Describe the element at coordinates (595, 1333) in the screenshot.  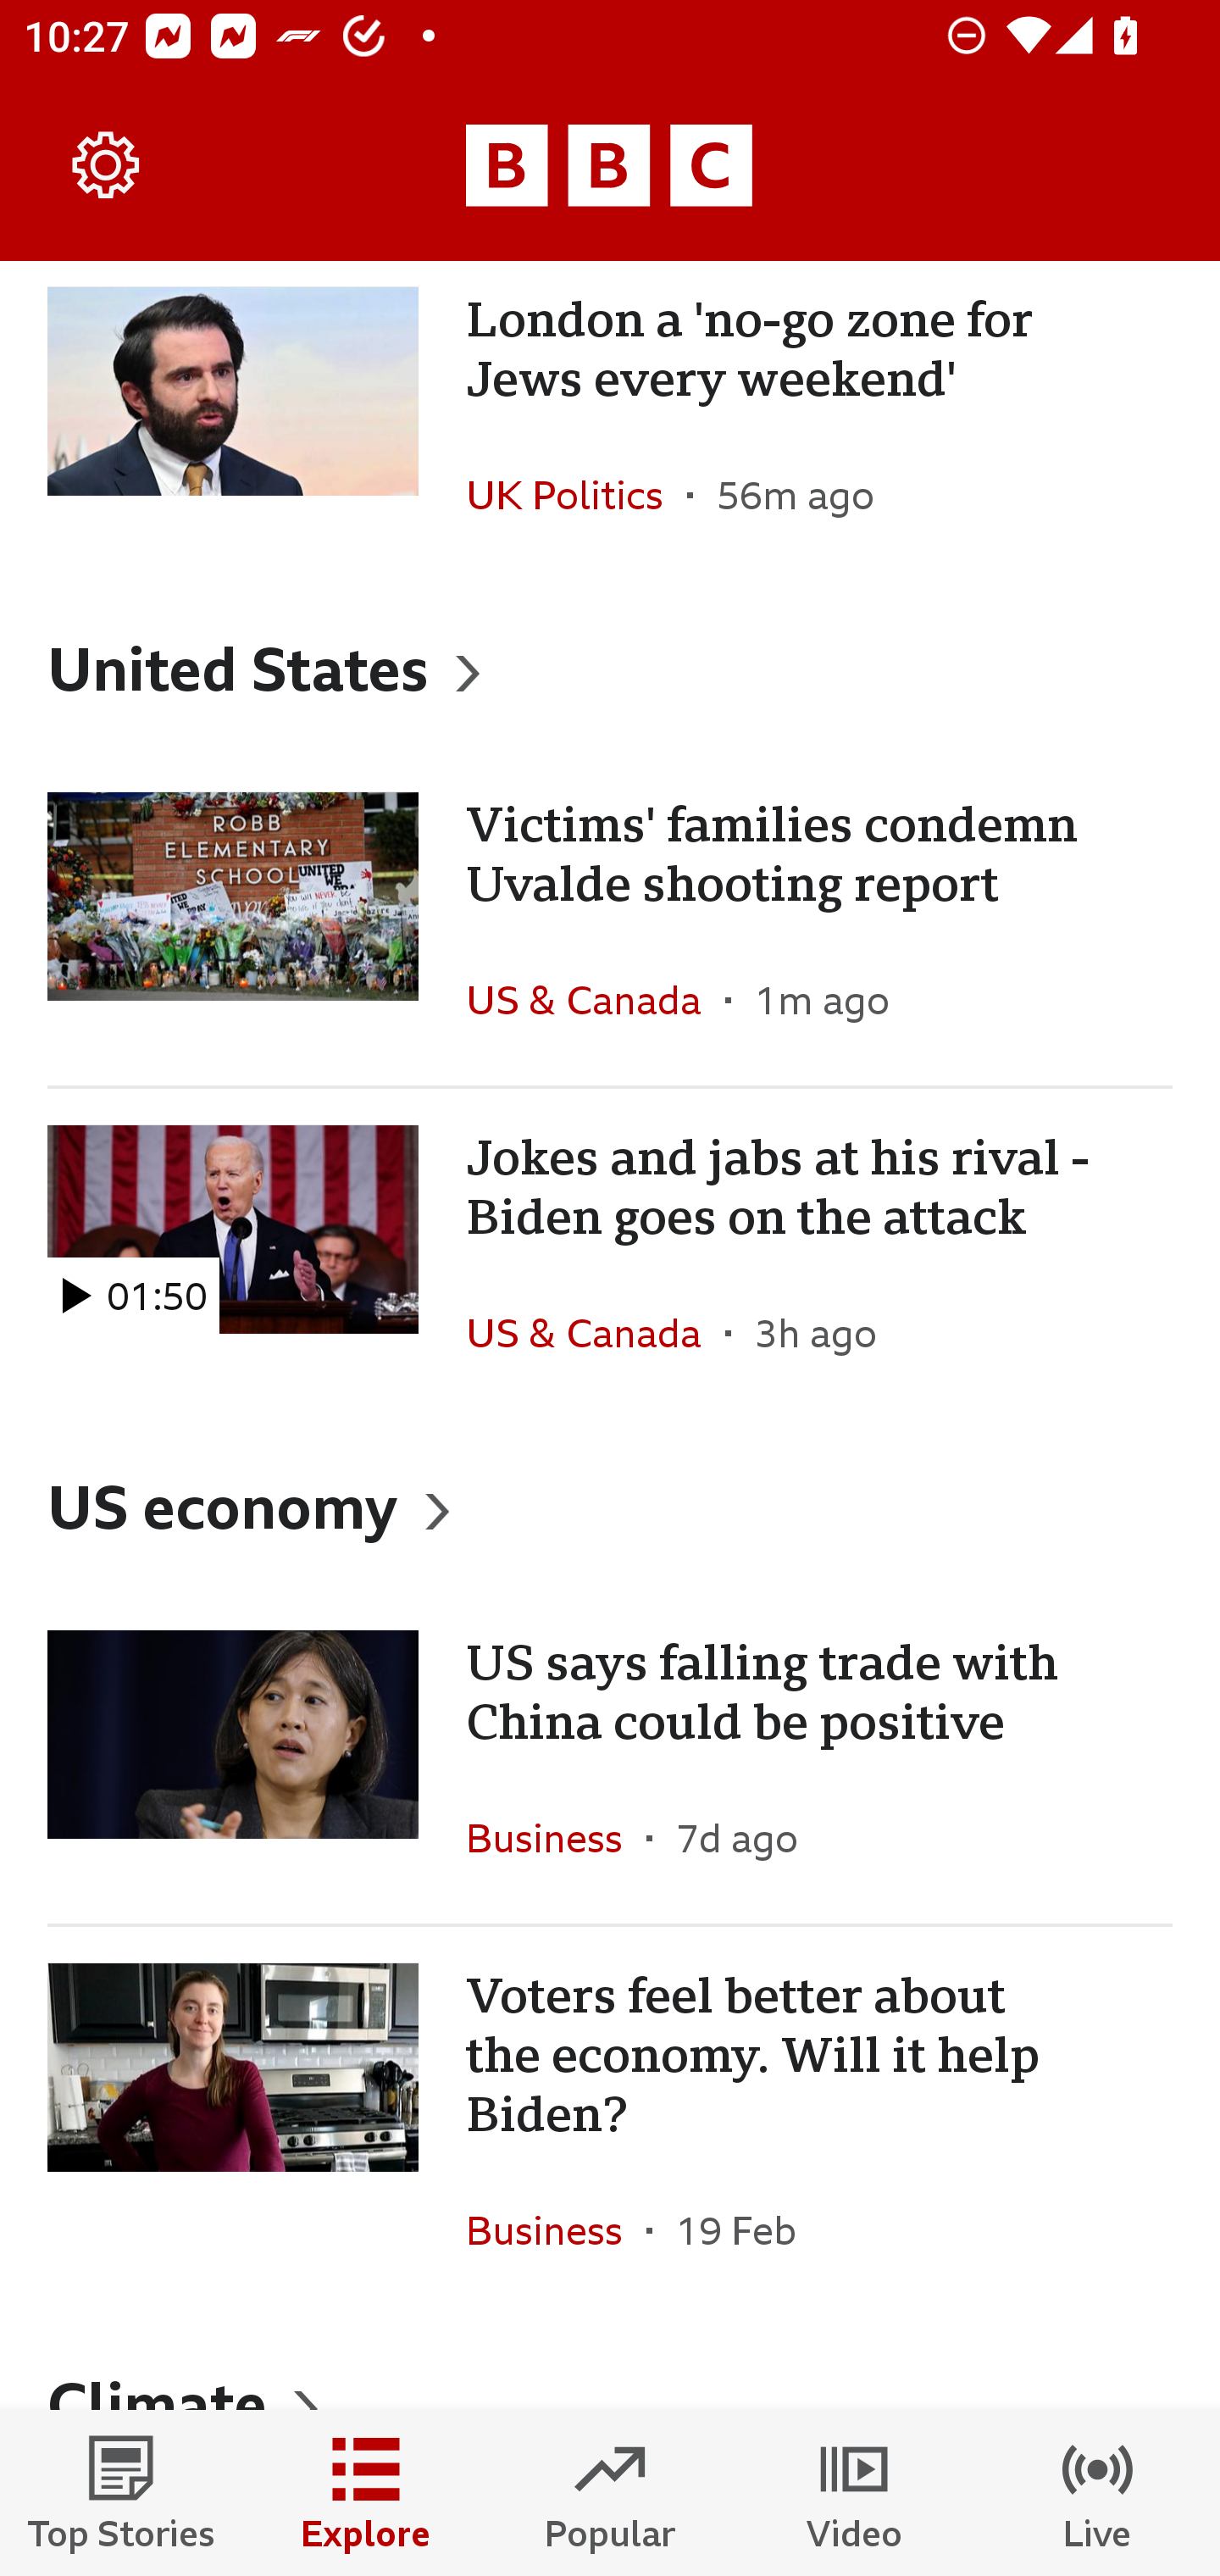
I see `US & Canada In the section US & Canada` at that location.